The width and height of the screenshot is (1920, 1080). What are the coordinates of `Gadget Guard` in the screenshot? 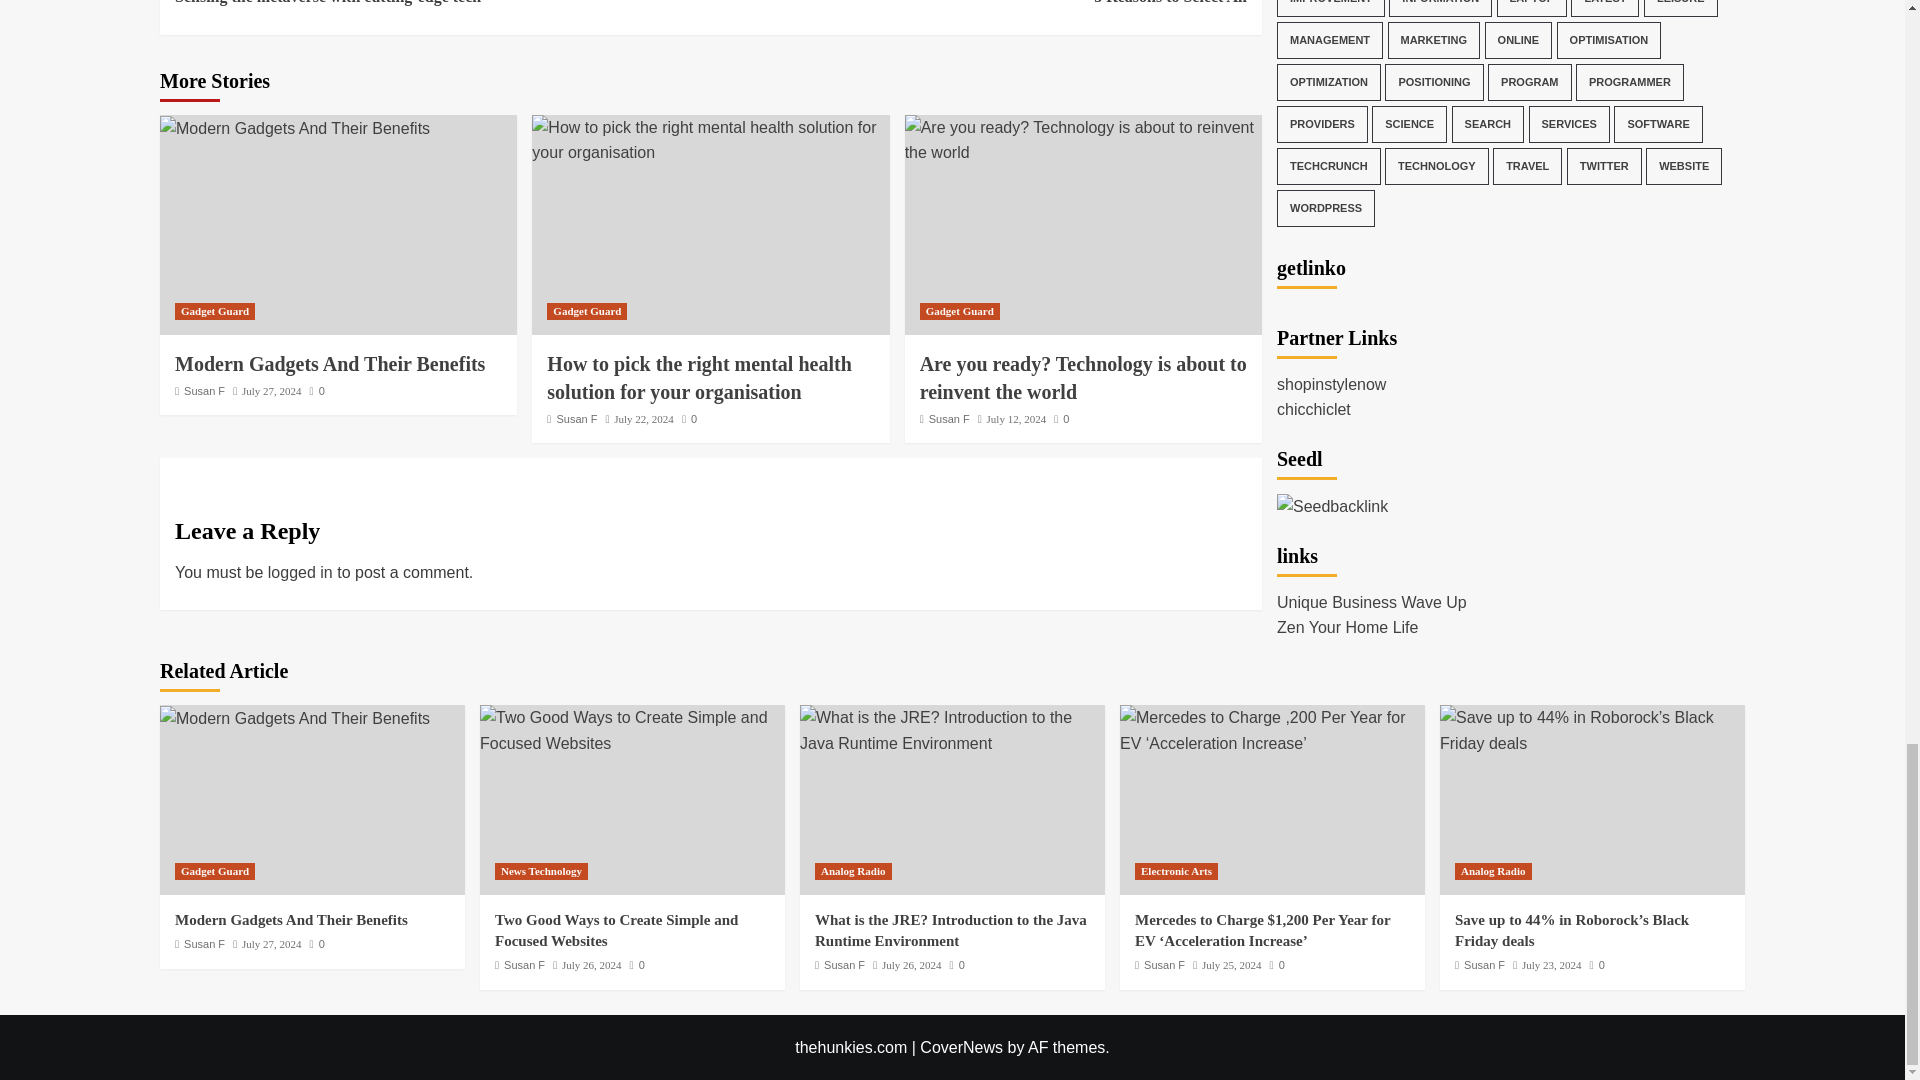 It's located at (978, 4).